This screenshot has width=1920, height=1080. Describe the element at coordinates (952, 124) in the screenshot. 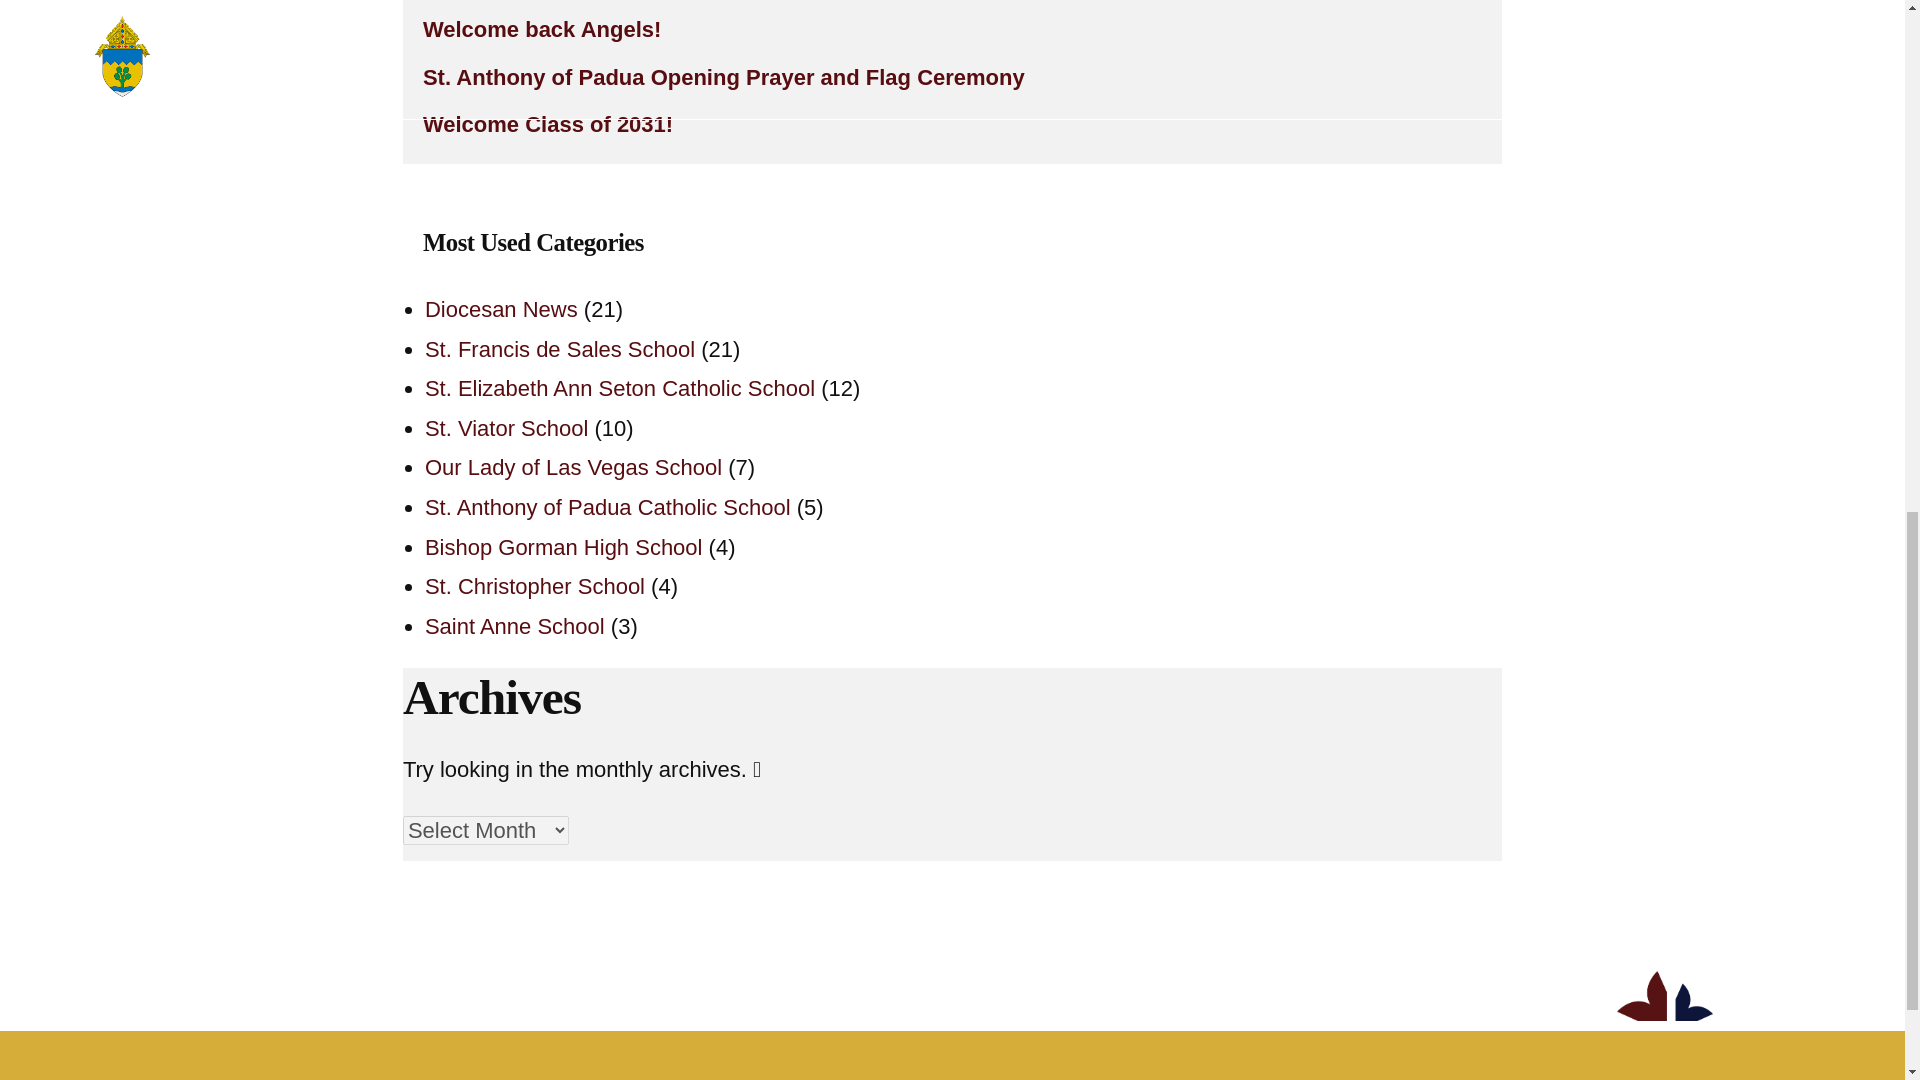

I see `Welcome Class of 2031!` at that location.